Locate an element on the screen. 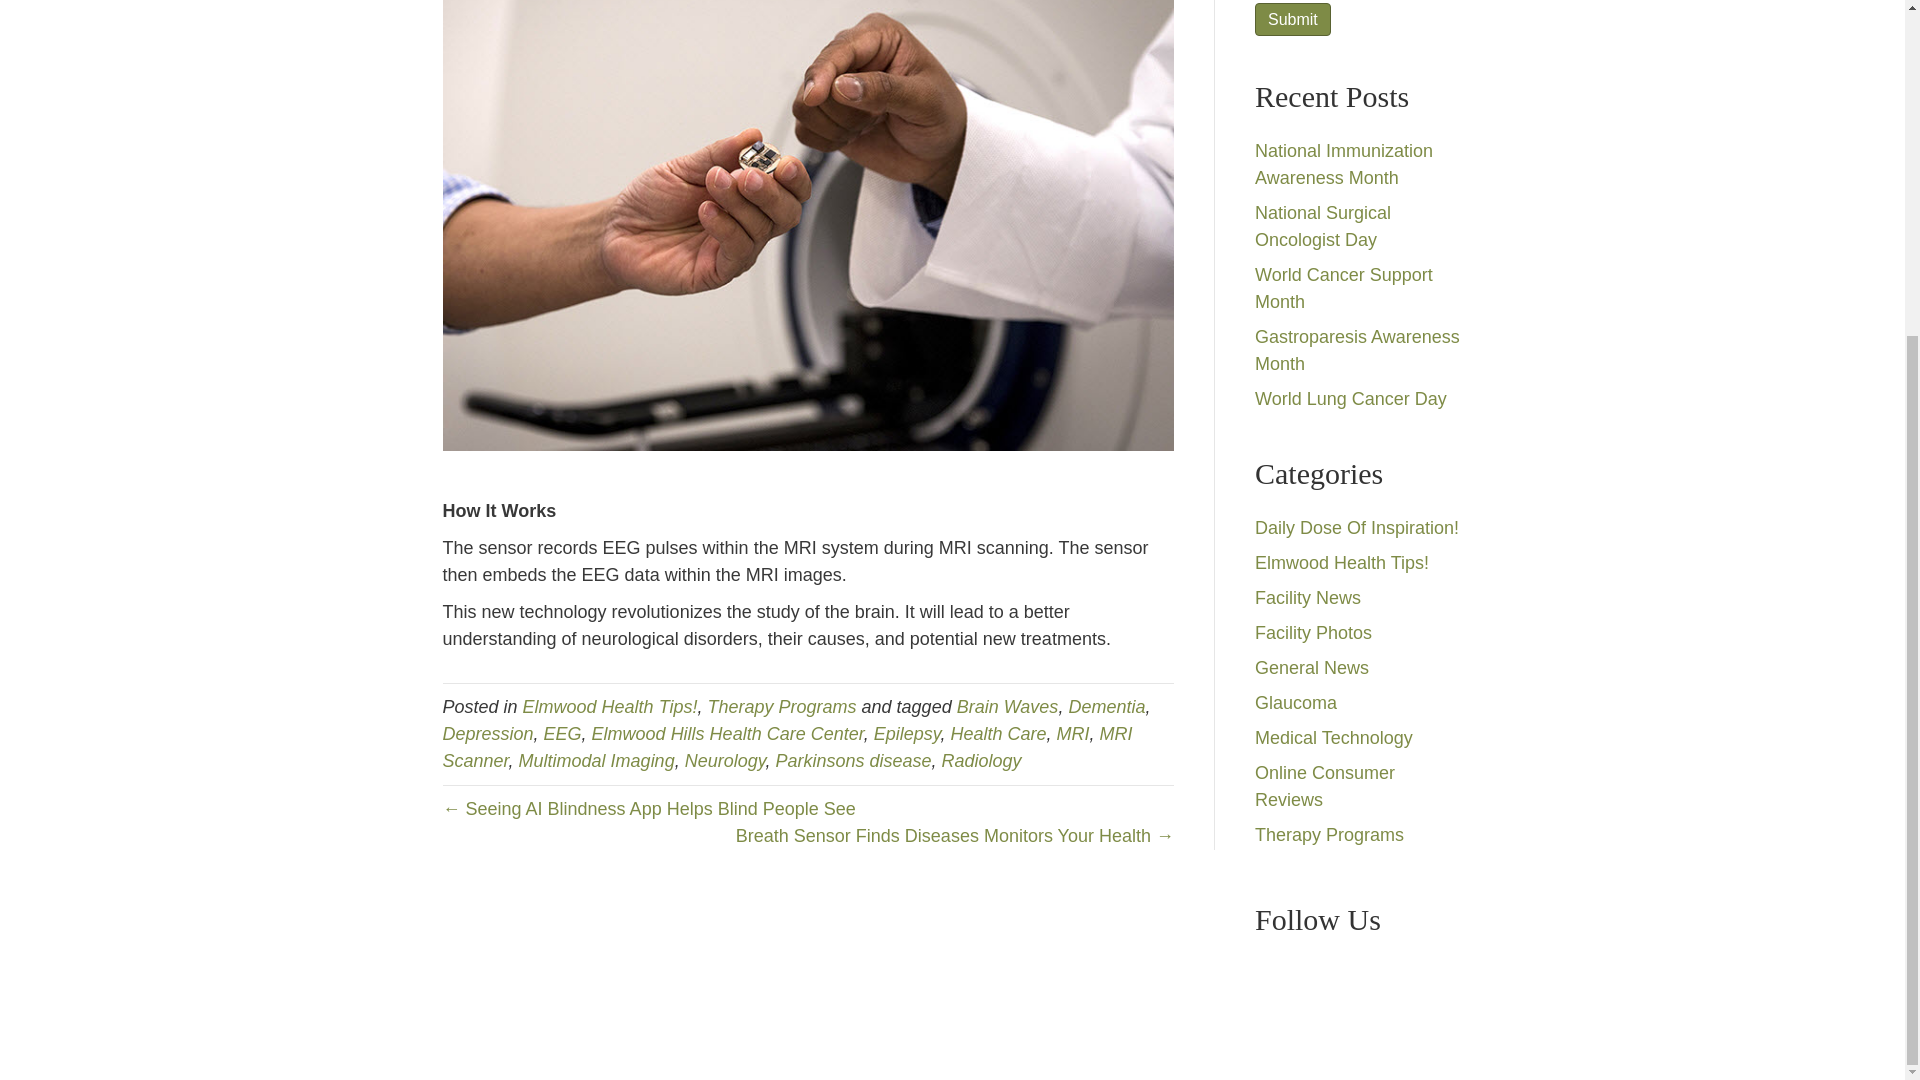 Image resolution: width=1920 pixels, height=1080 pixels. Health Care is located at coordinates (998, 734).